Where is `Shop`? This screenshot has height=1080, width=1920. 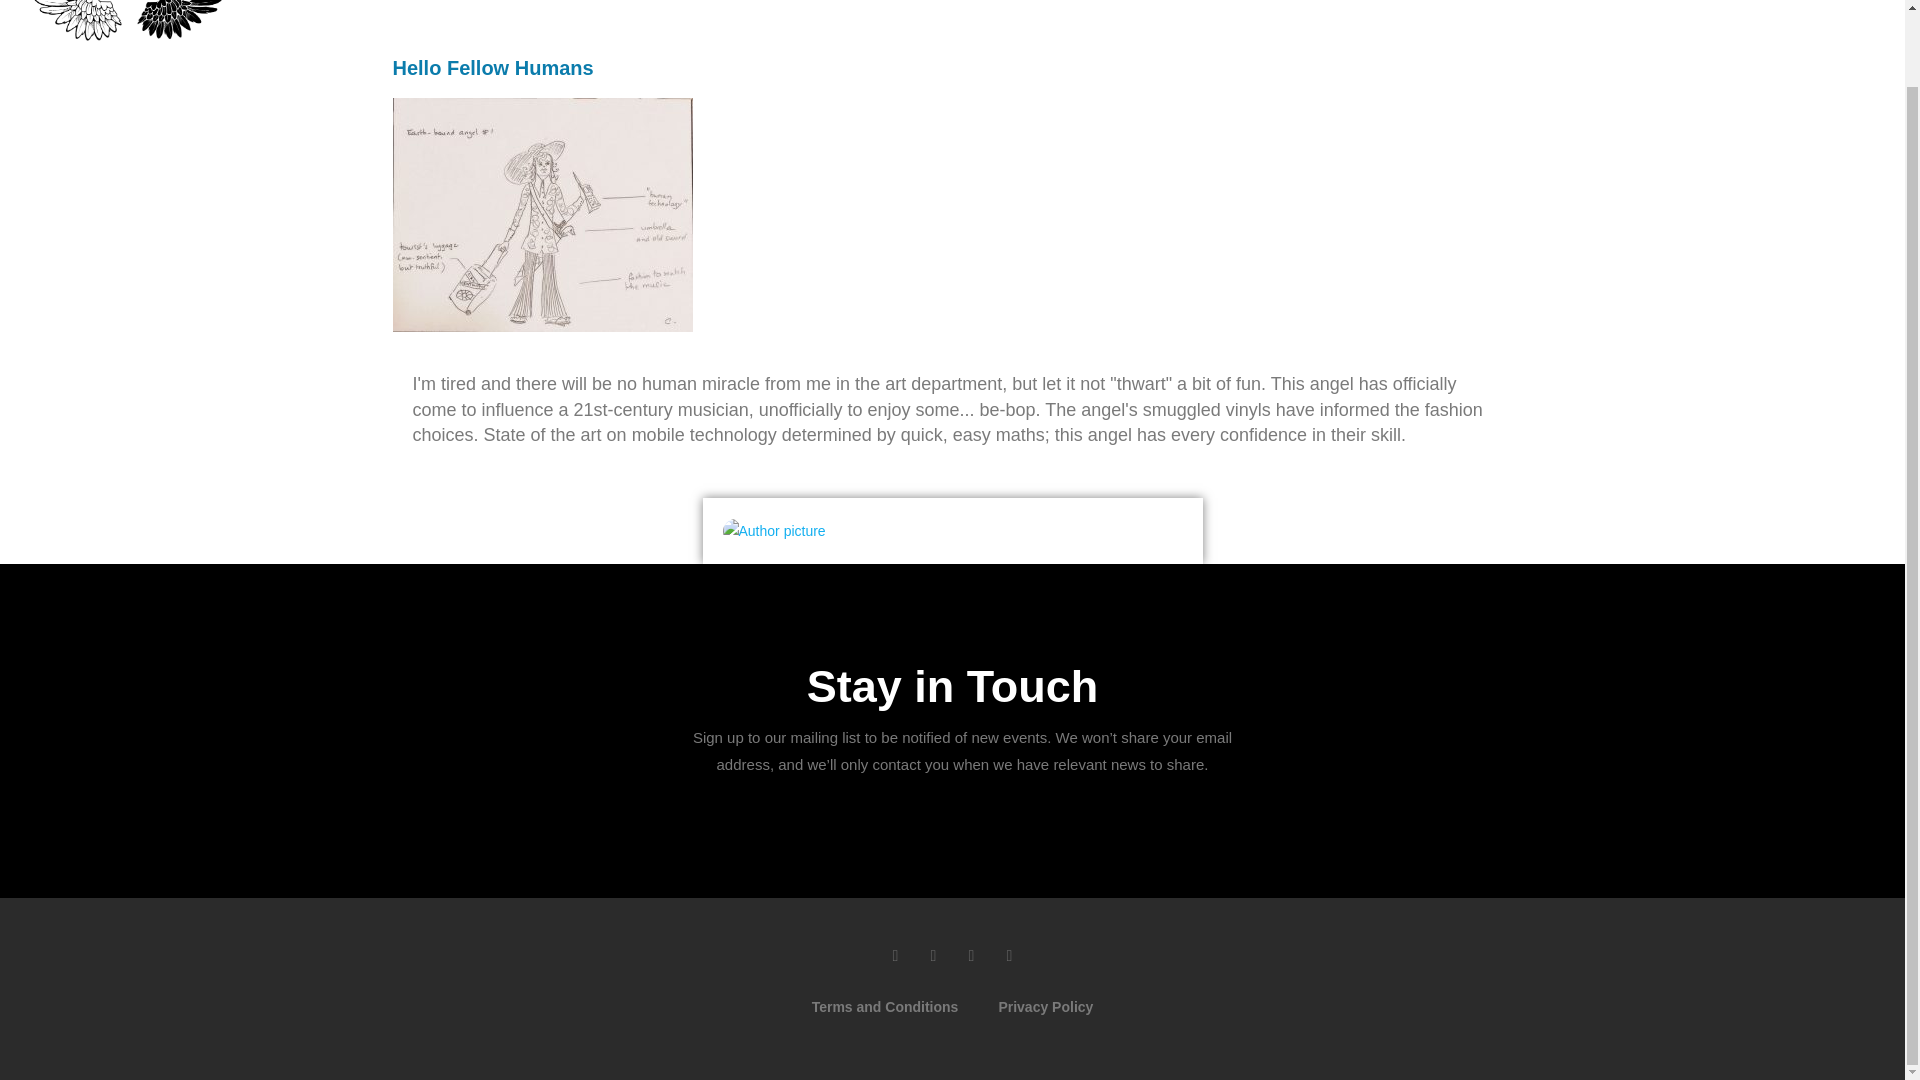 Shop is located at coordinates (1070, 3).